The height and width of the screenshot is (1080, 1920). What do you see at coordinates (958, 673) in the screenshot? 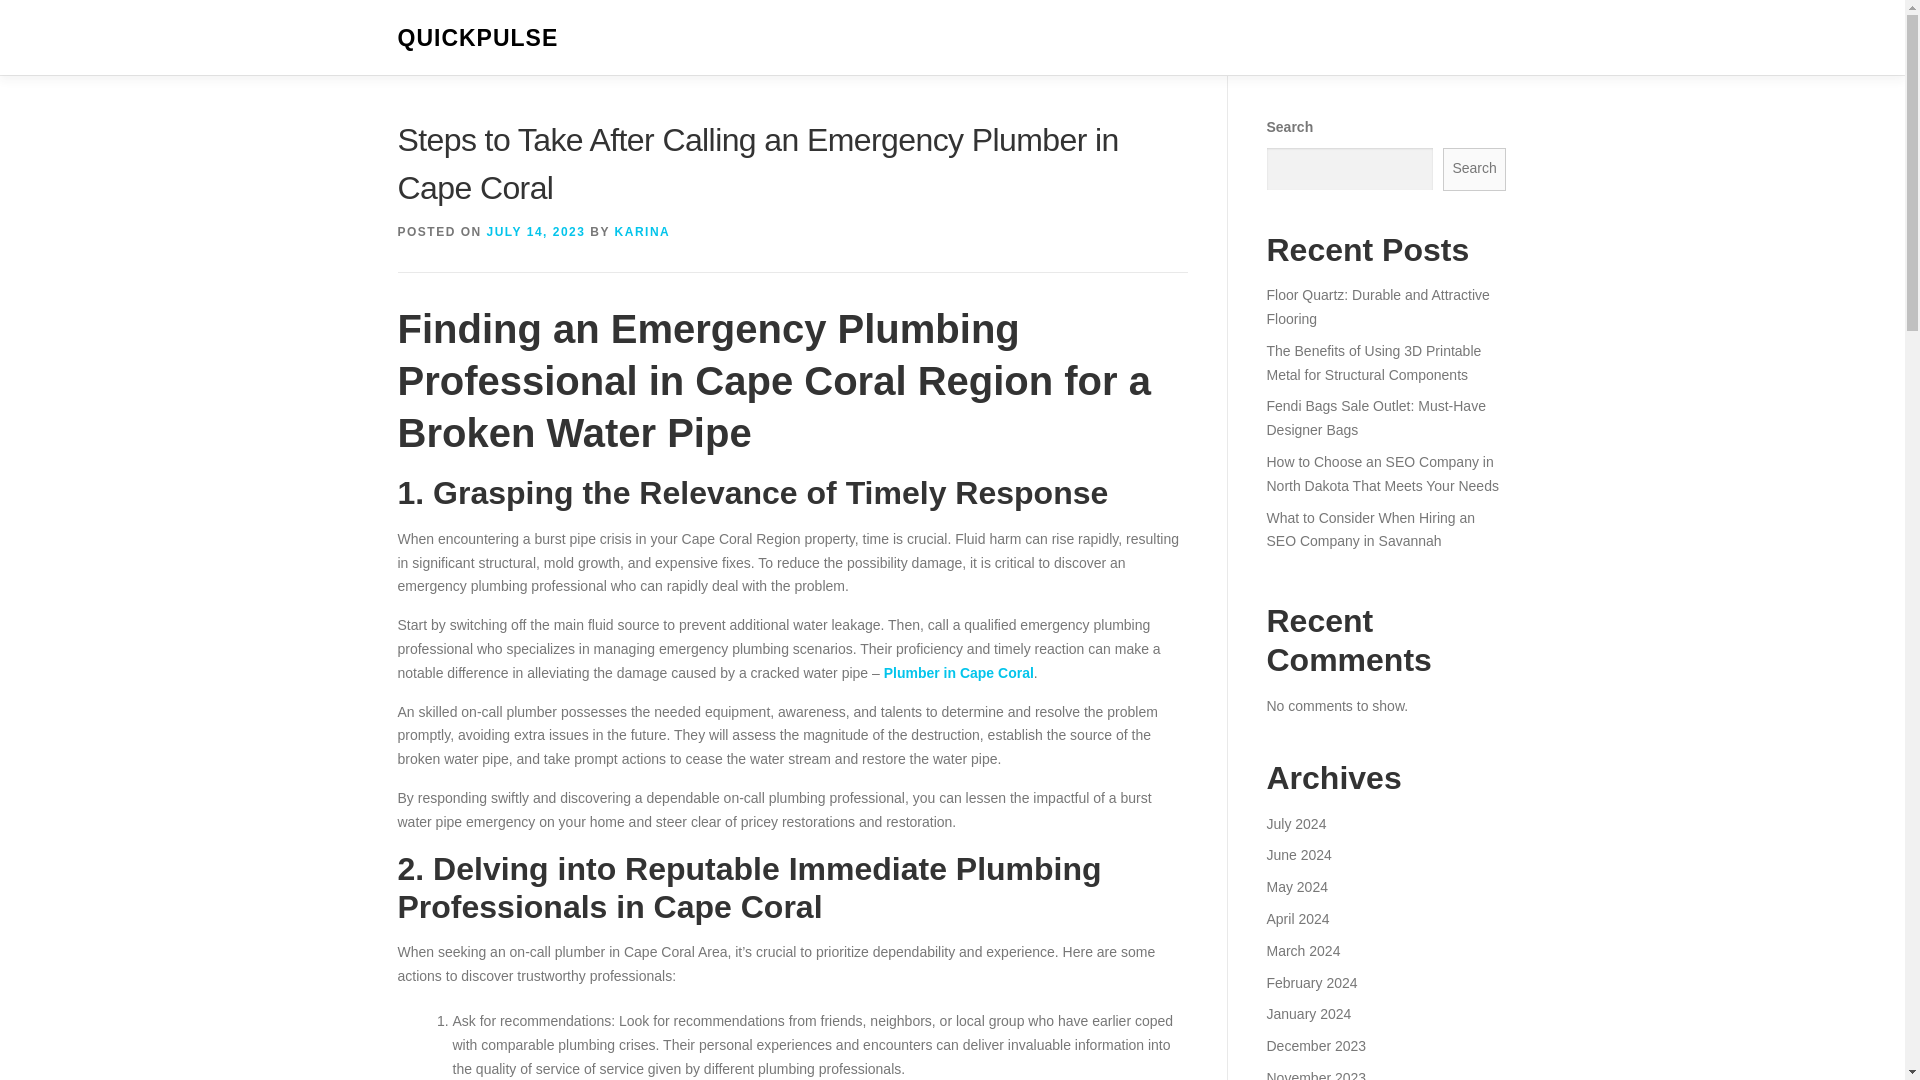
I see `Plumber in Cape Coral` at bounding box center [958, 673].